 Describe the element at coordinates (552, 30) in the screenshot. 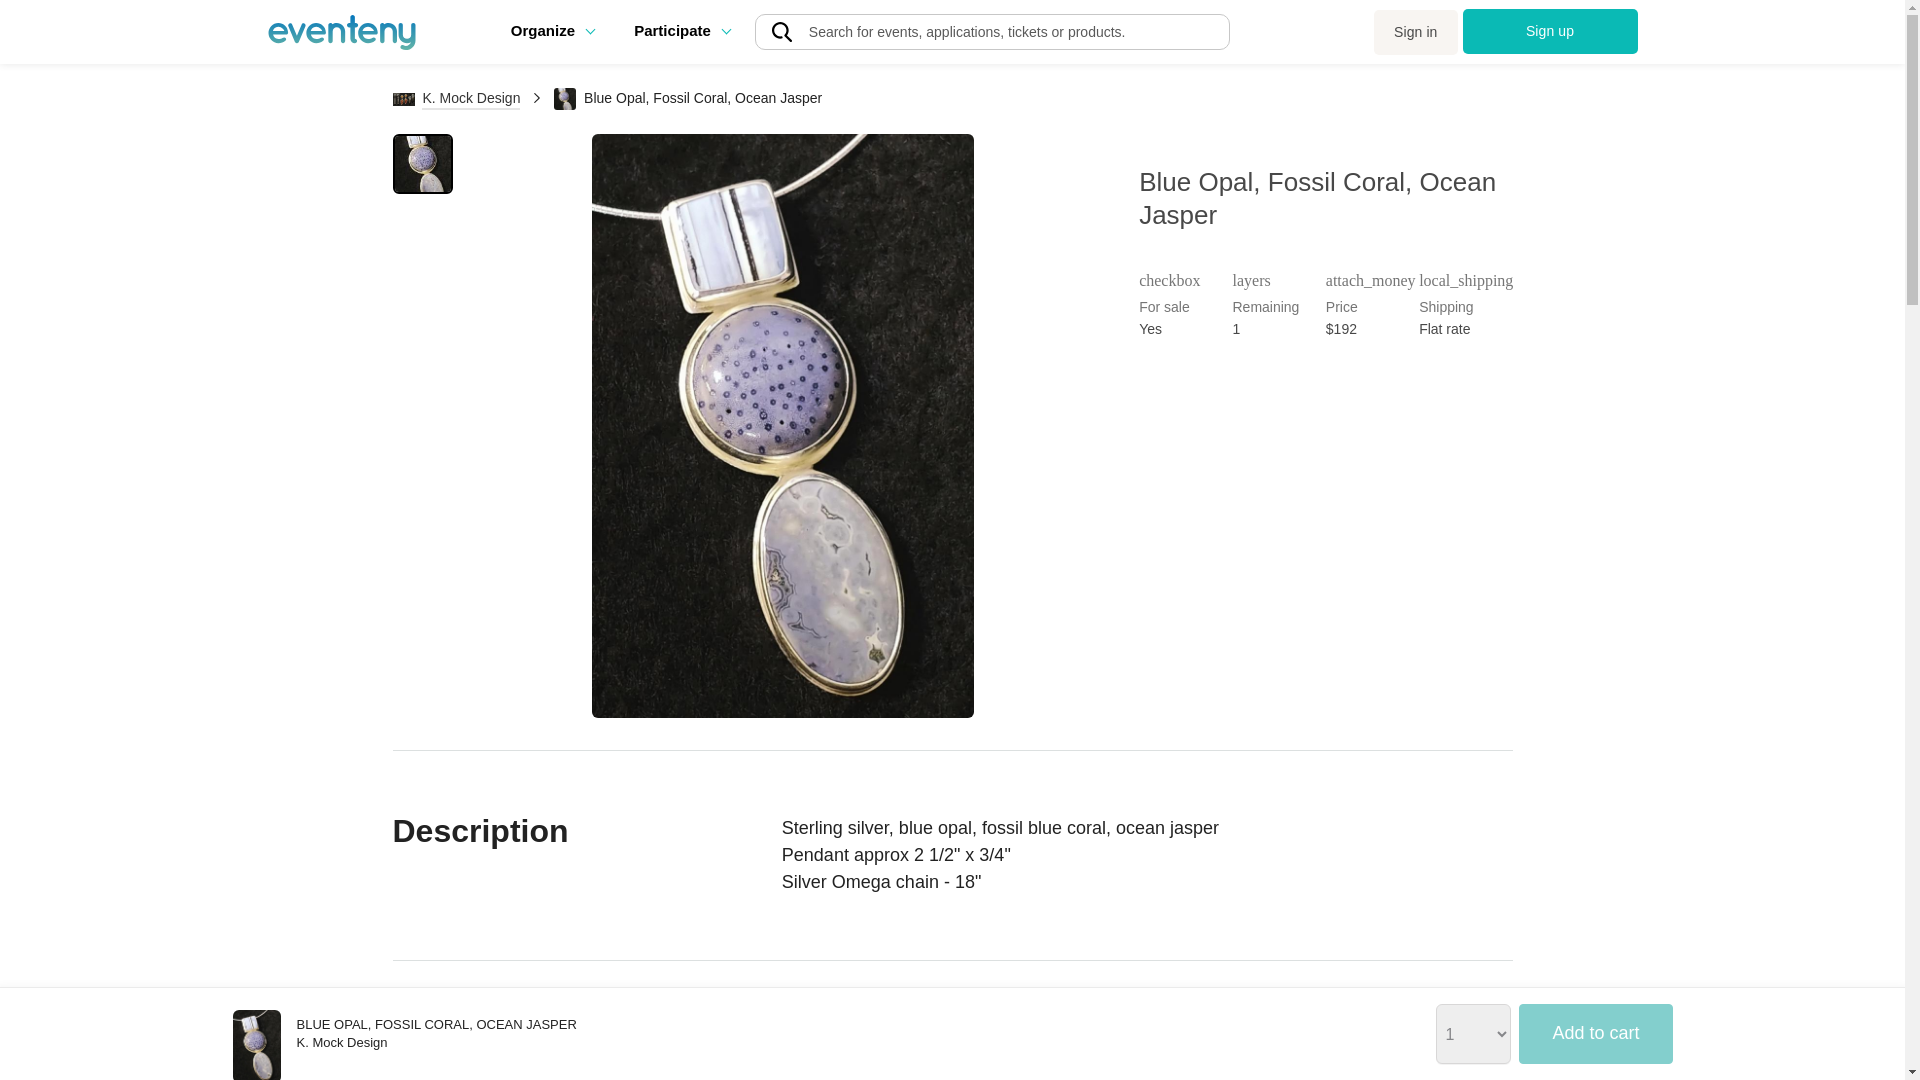

I see `Organize` at that location.